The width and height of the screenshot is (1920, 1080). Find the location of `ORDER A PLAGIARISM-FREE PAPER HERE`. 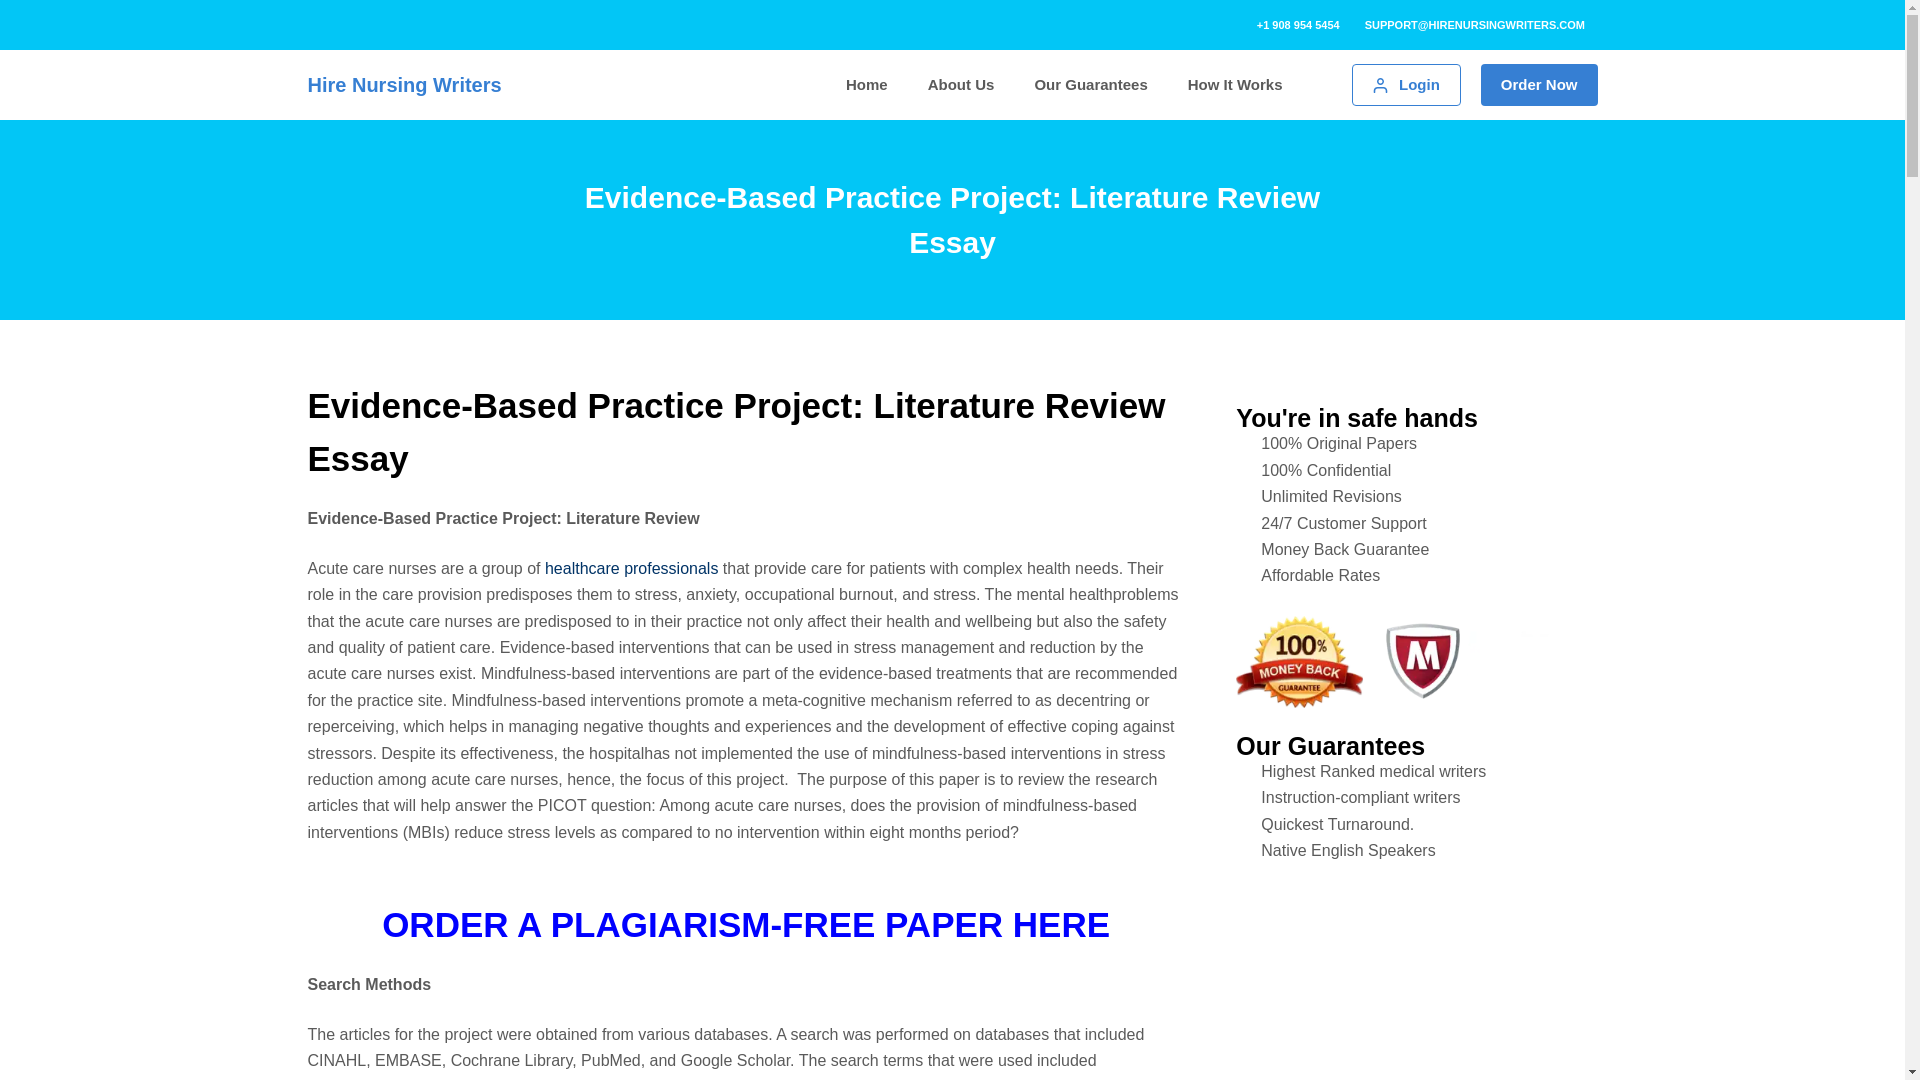

ORDER A PLAGIARISM-FREE PAPER HERE is located at coordinates (746, 924).